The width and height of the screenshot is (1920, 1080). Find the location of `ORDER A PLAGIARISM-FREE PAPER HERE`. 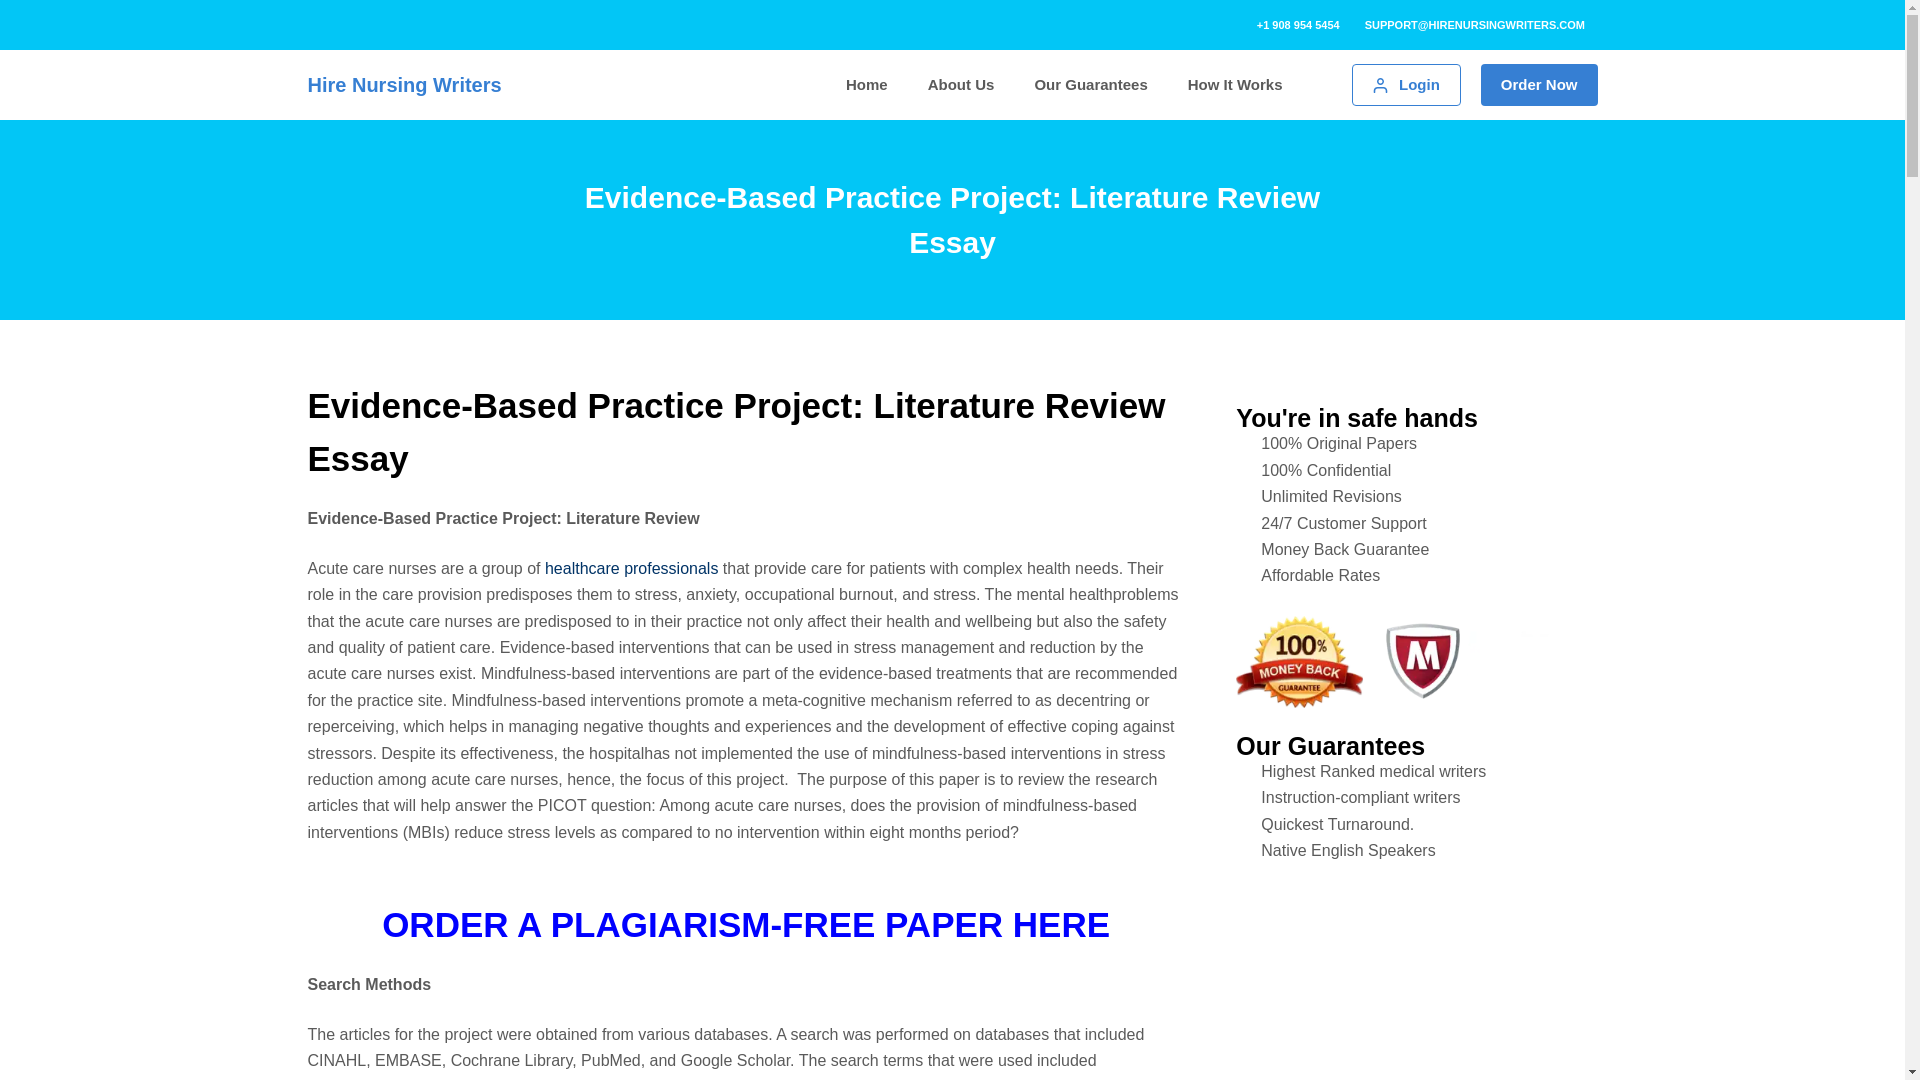

ORDER A PLAGIARISM-FREE PAPER HERE is located at coordinates (746, 924).